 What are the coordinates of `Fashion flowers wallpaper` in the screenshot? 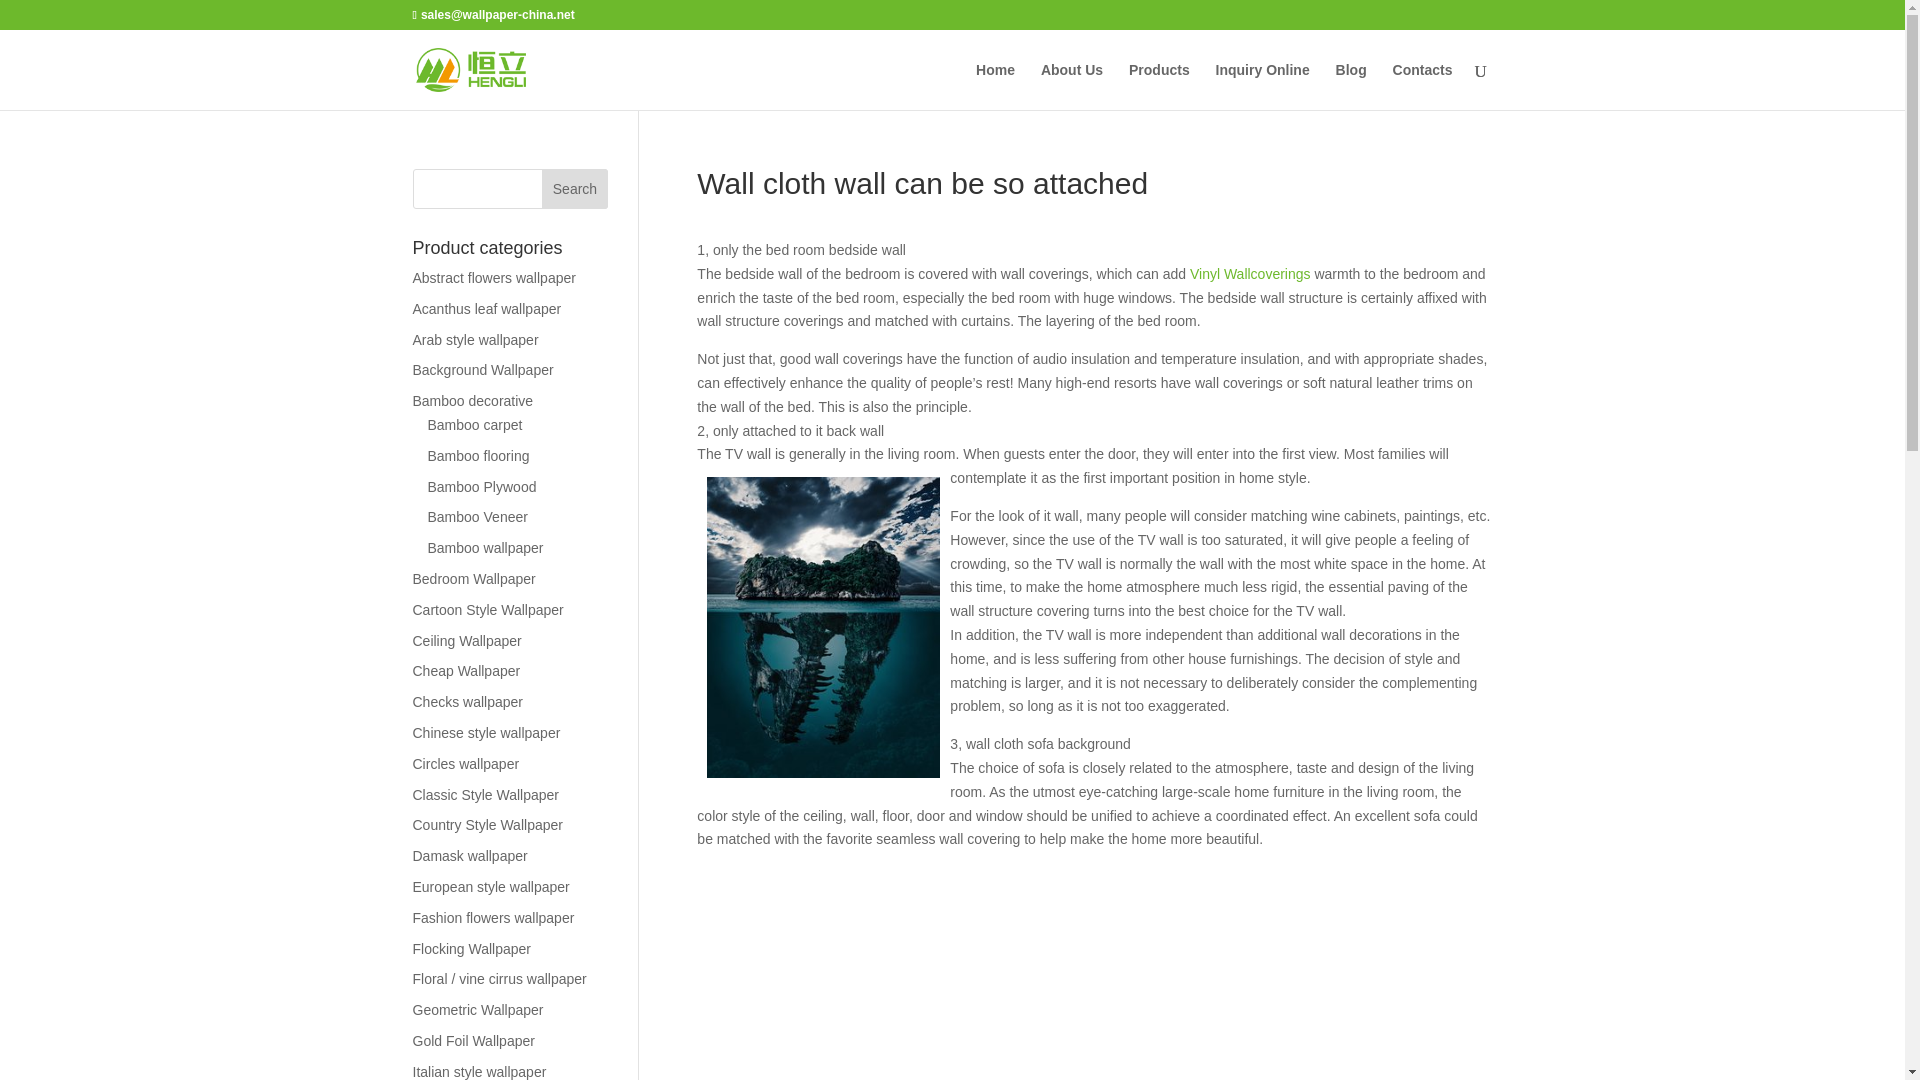 It's located at (493, 918).